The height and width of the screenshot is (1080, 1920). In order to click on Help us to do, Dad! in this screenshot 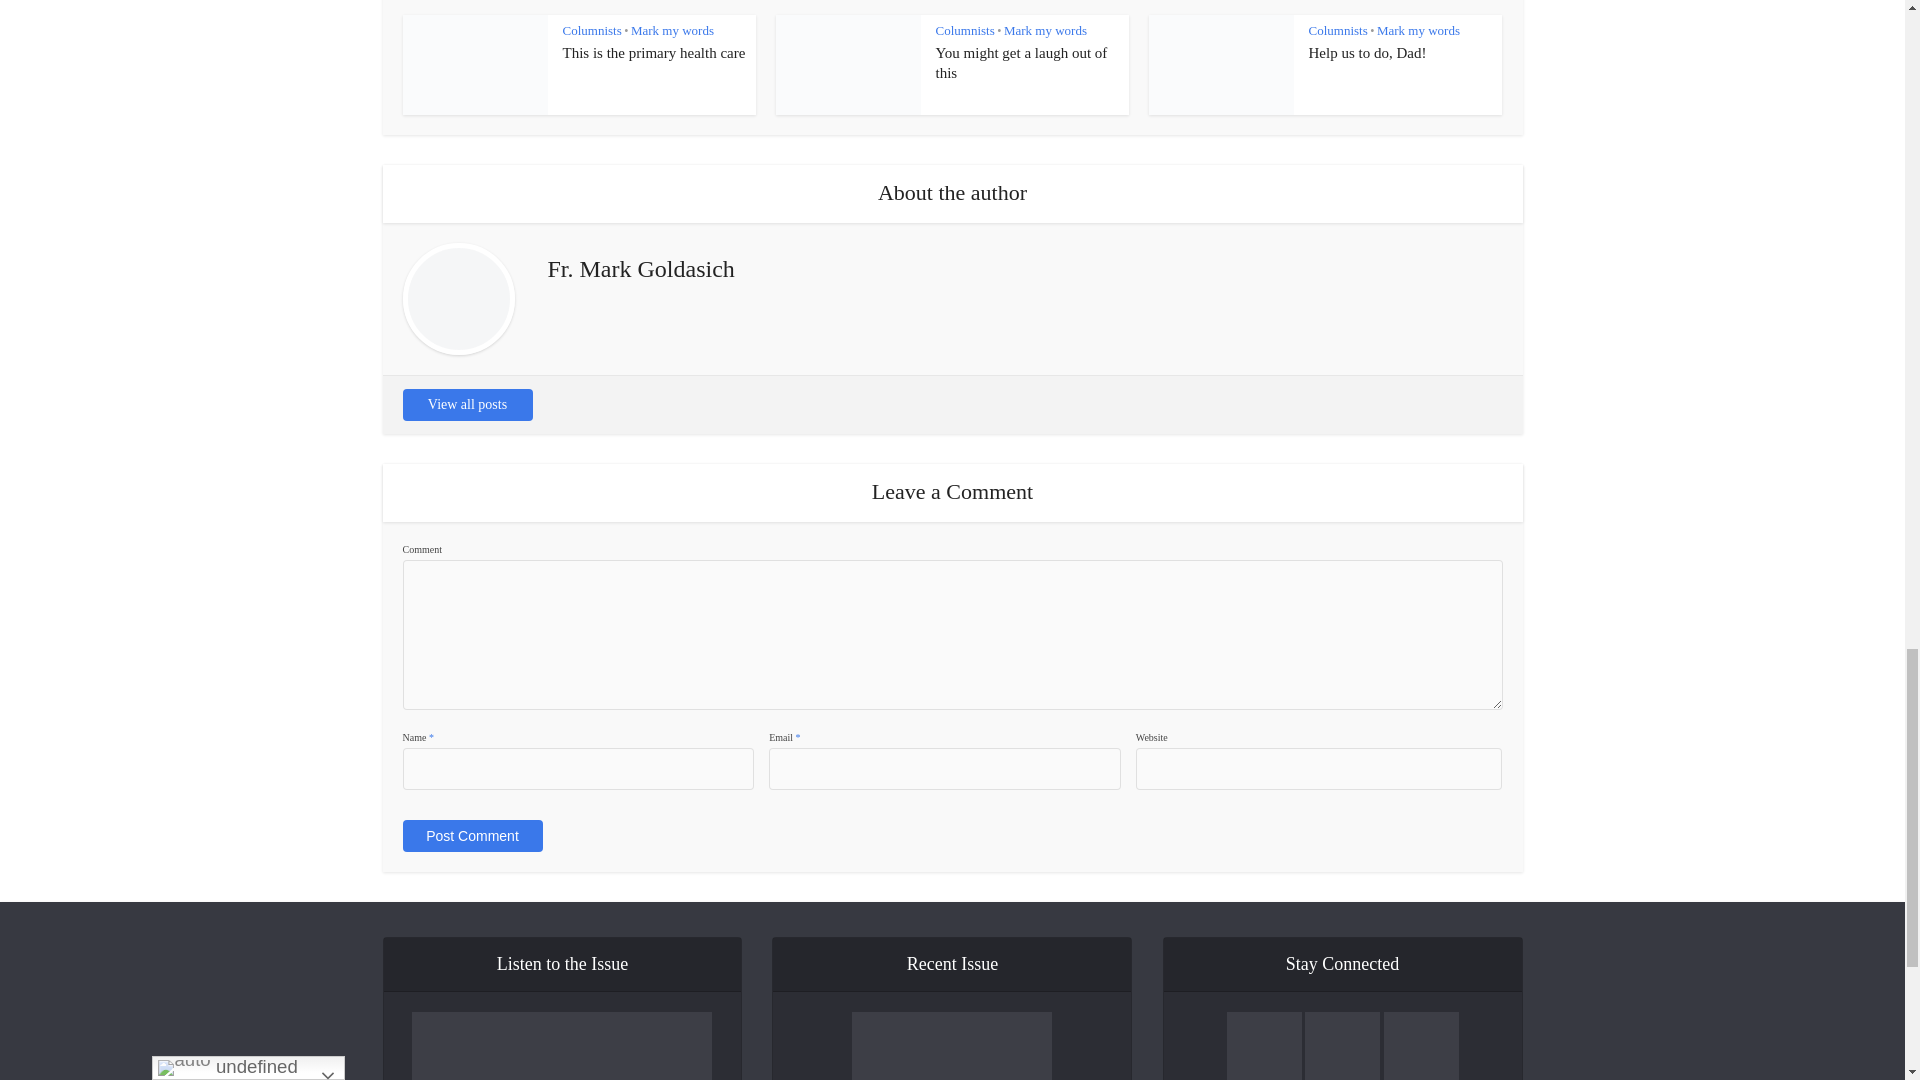, I will do `click(1366, 52)`.